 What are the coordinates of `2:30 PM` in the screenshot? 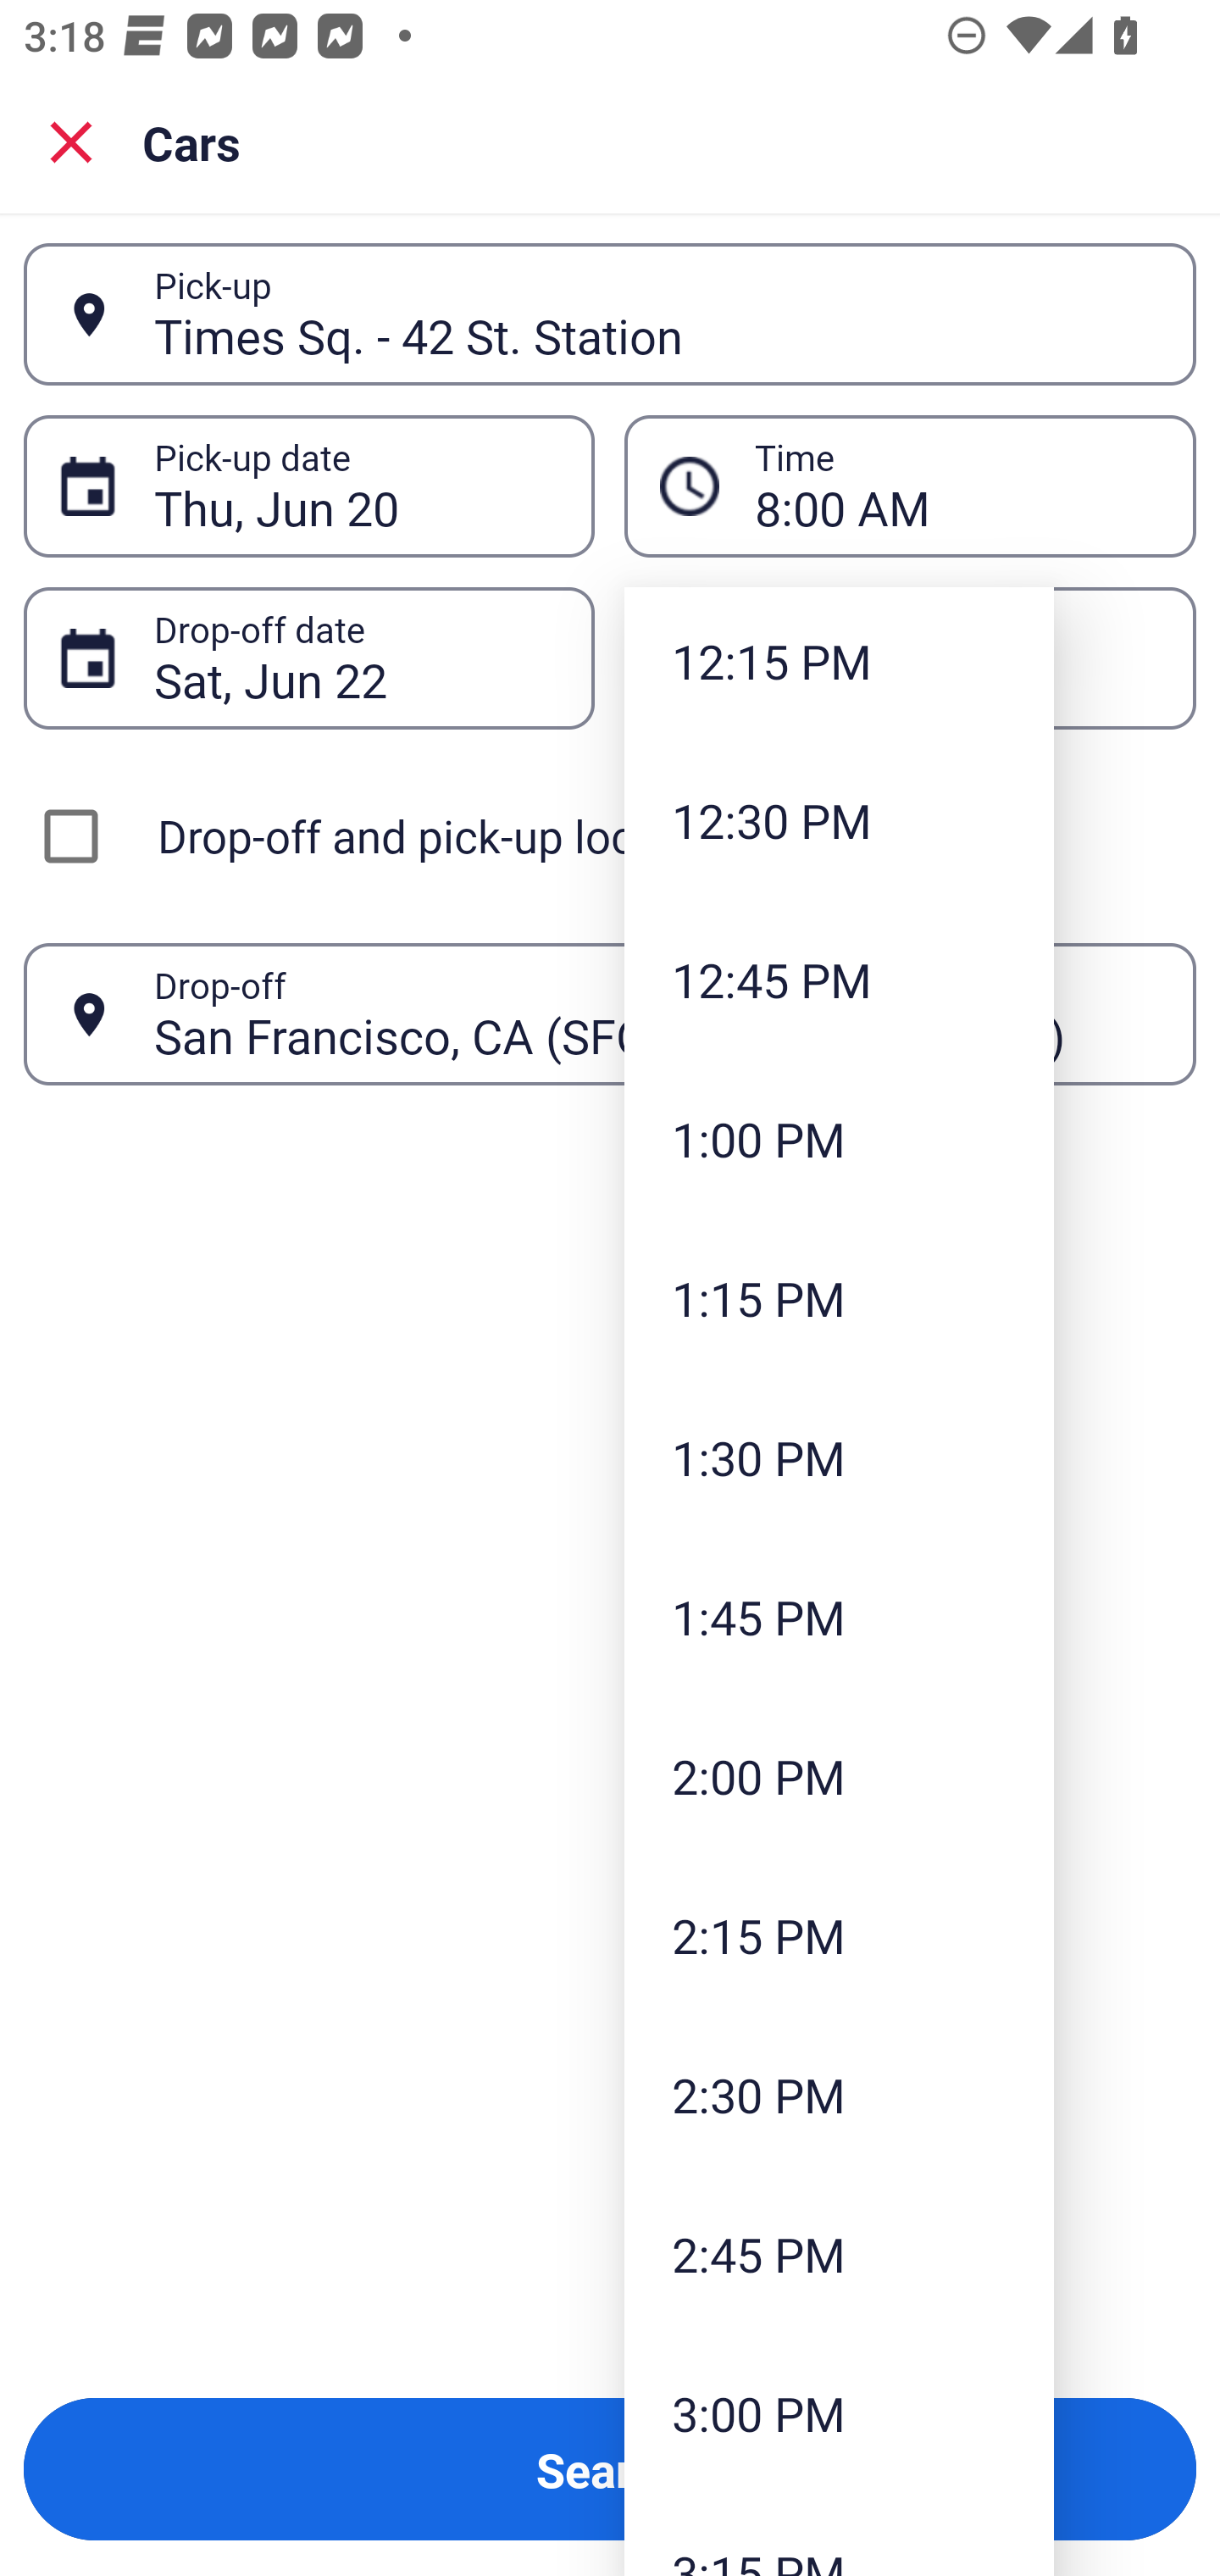 It's located at (839, 2094).